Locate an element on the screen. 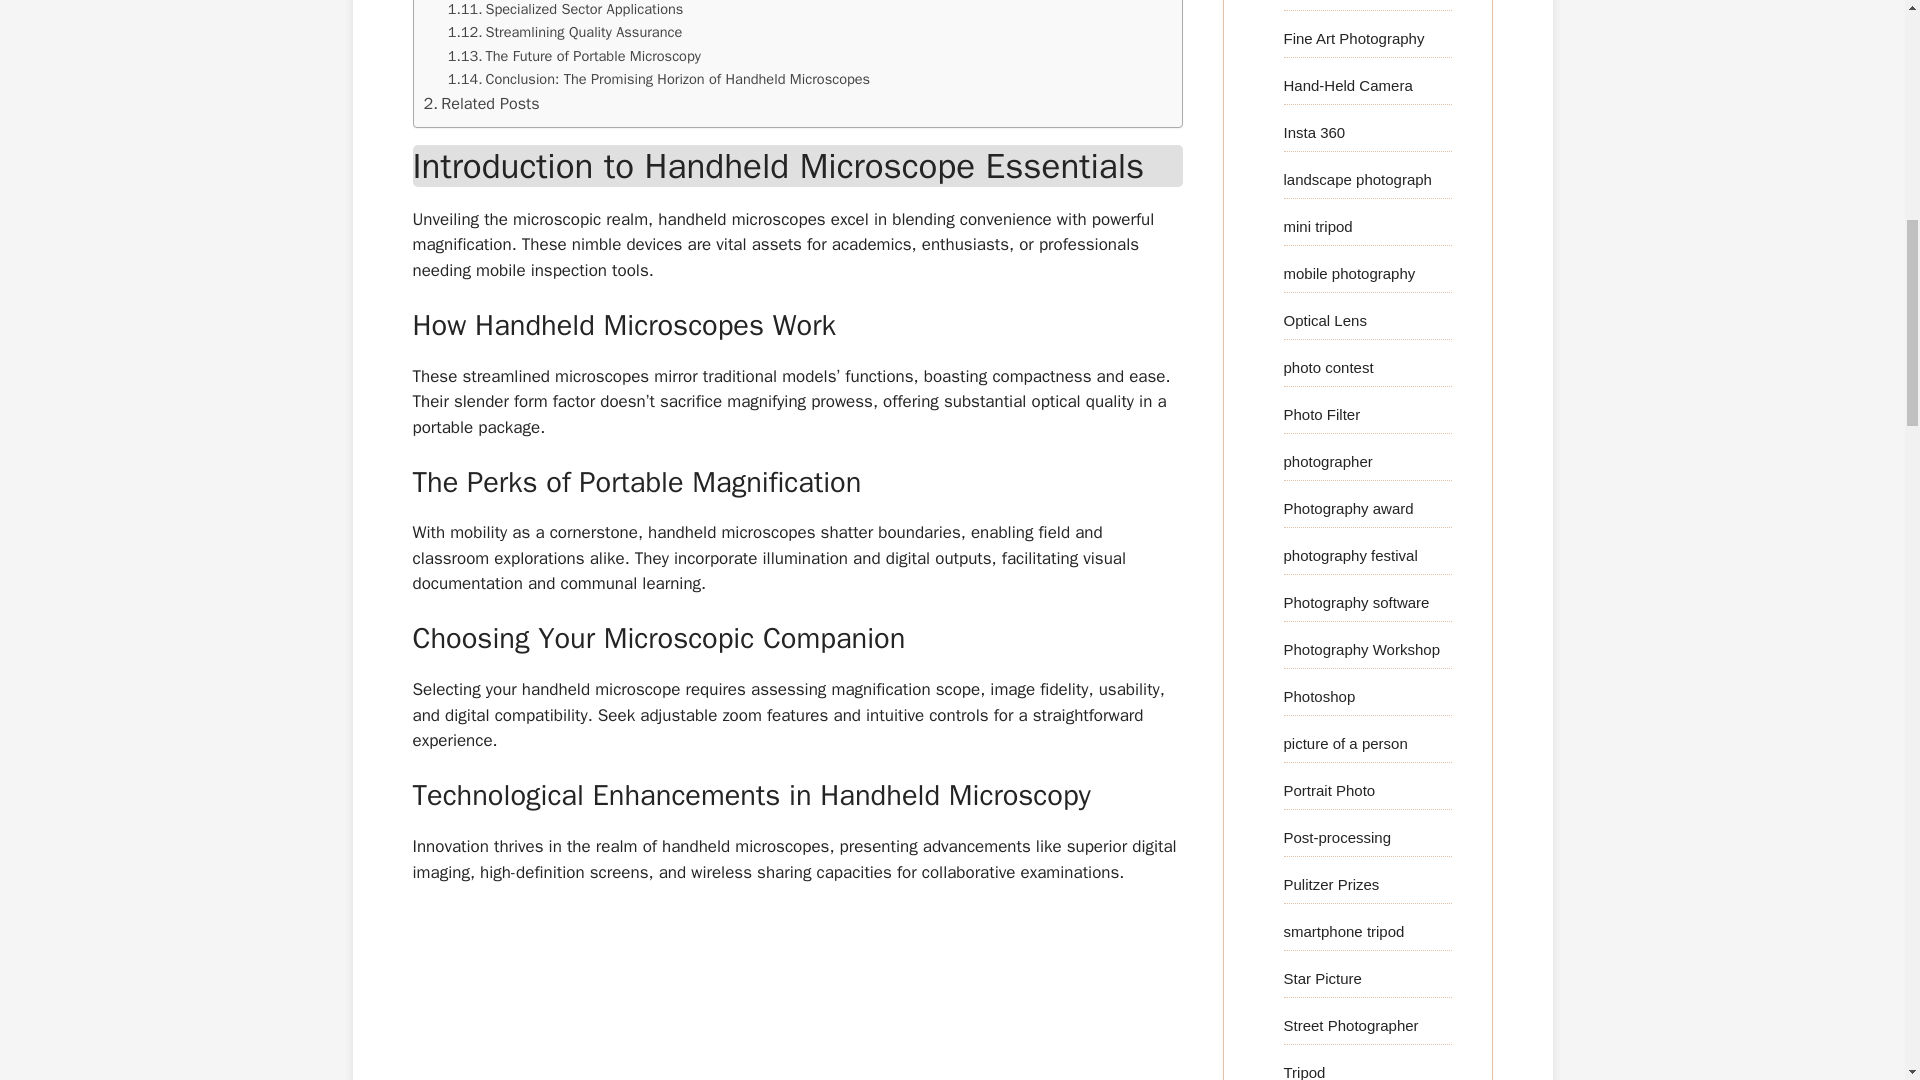  Related Posts is located at coordinates (482, 103).